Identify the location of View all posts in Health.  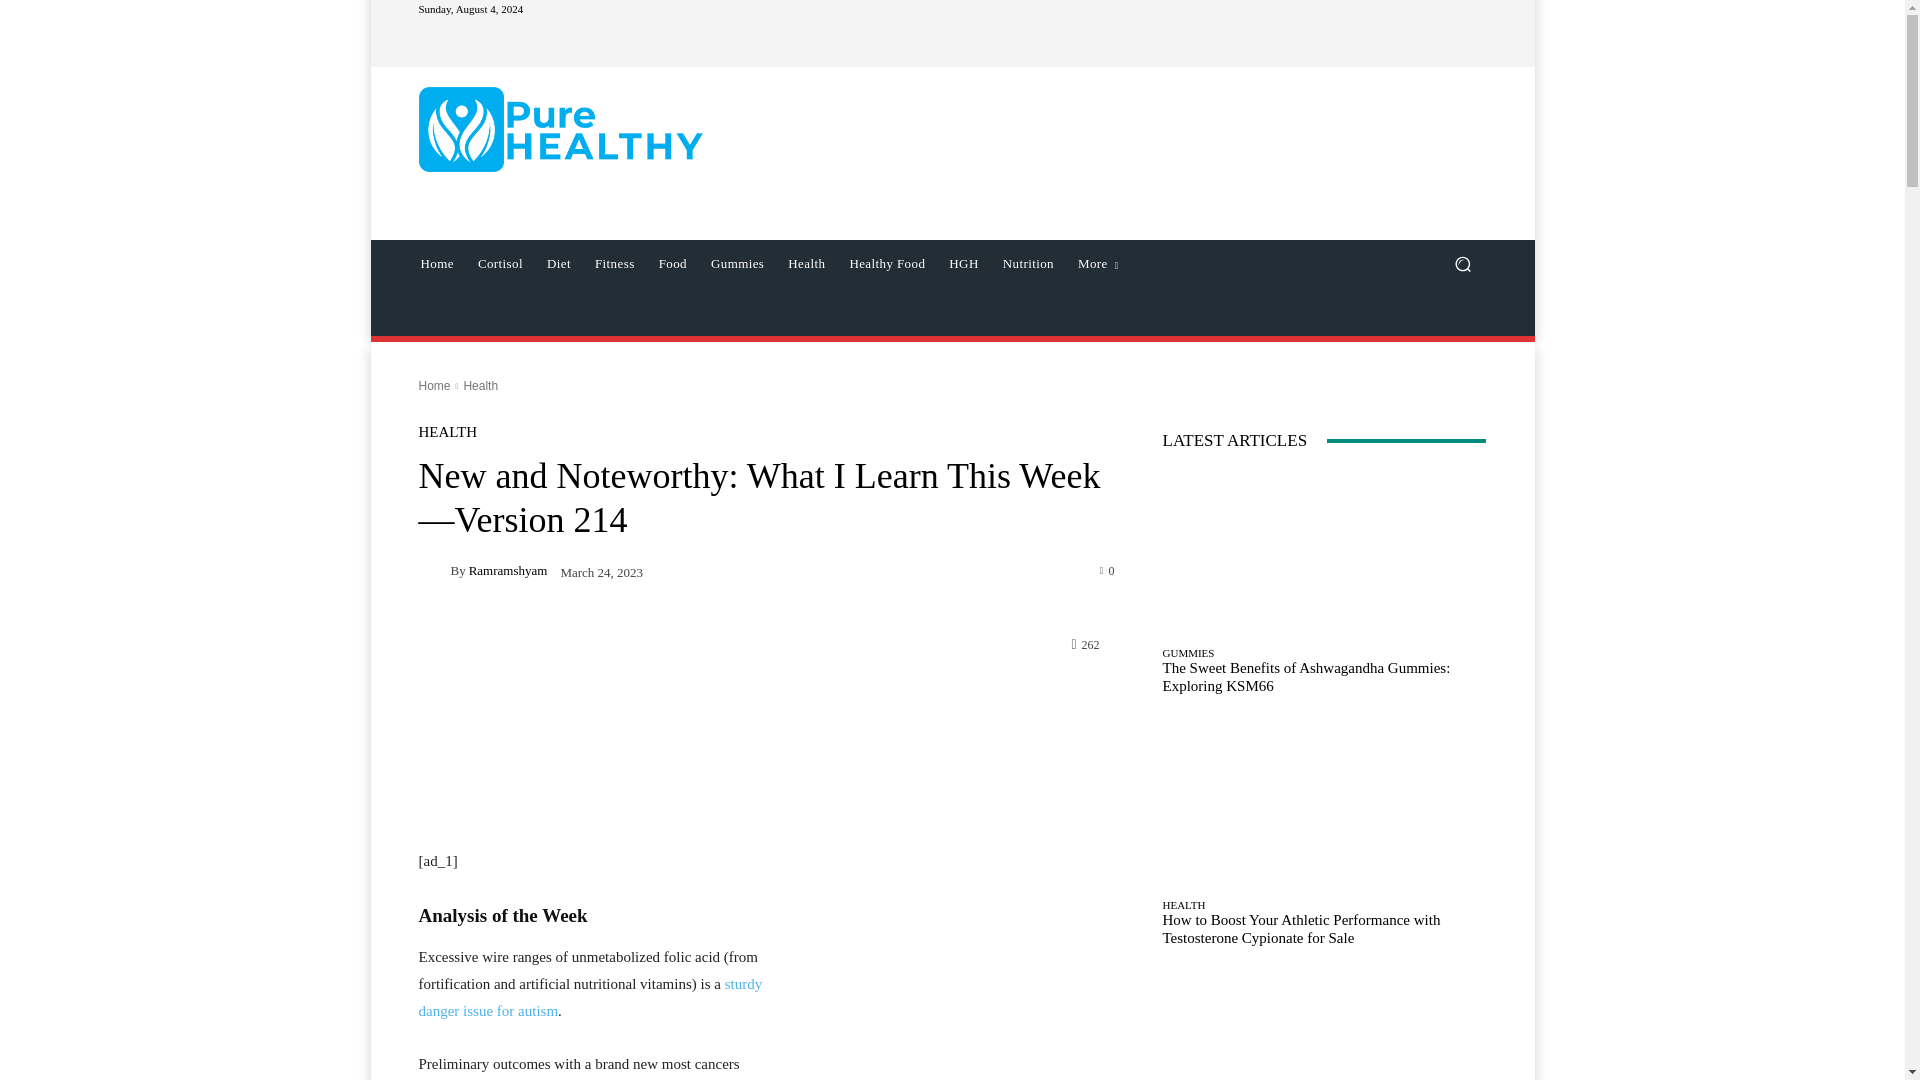
(480, 386).